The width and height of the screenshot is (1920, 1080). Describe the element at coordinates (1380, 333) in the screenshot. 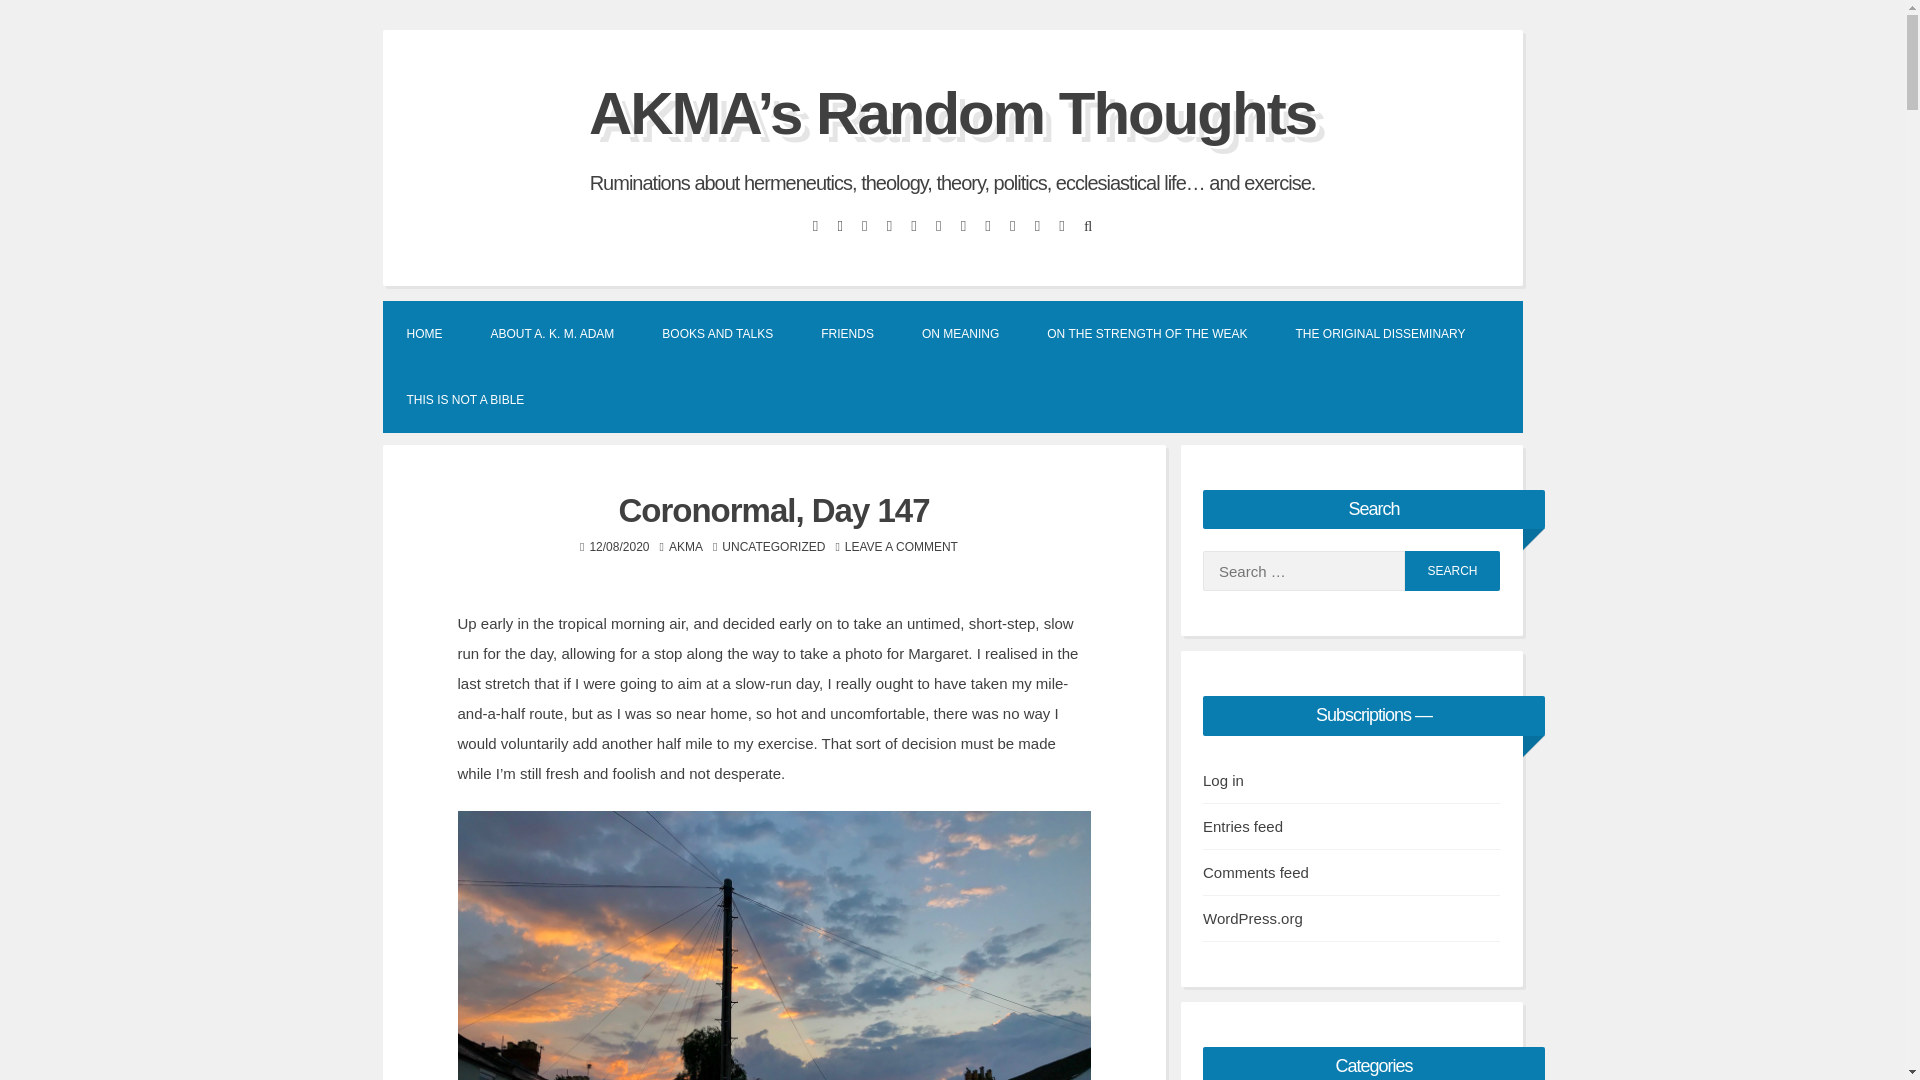

I see `THE ORIGINAL DISSEMINARY` at that location.